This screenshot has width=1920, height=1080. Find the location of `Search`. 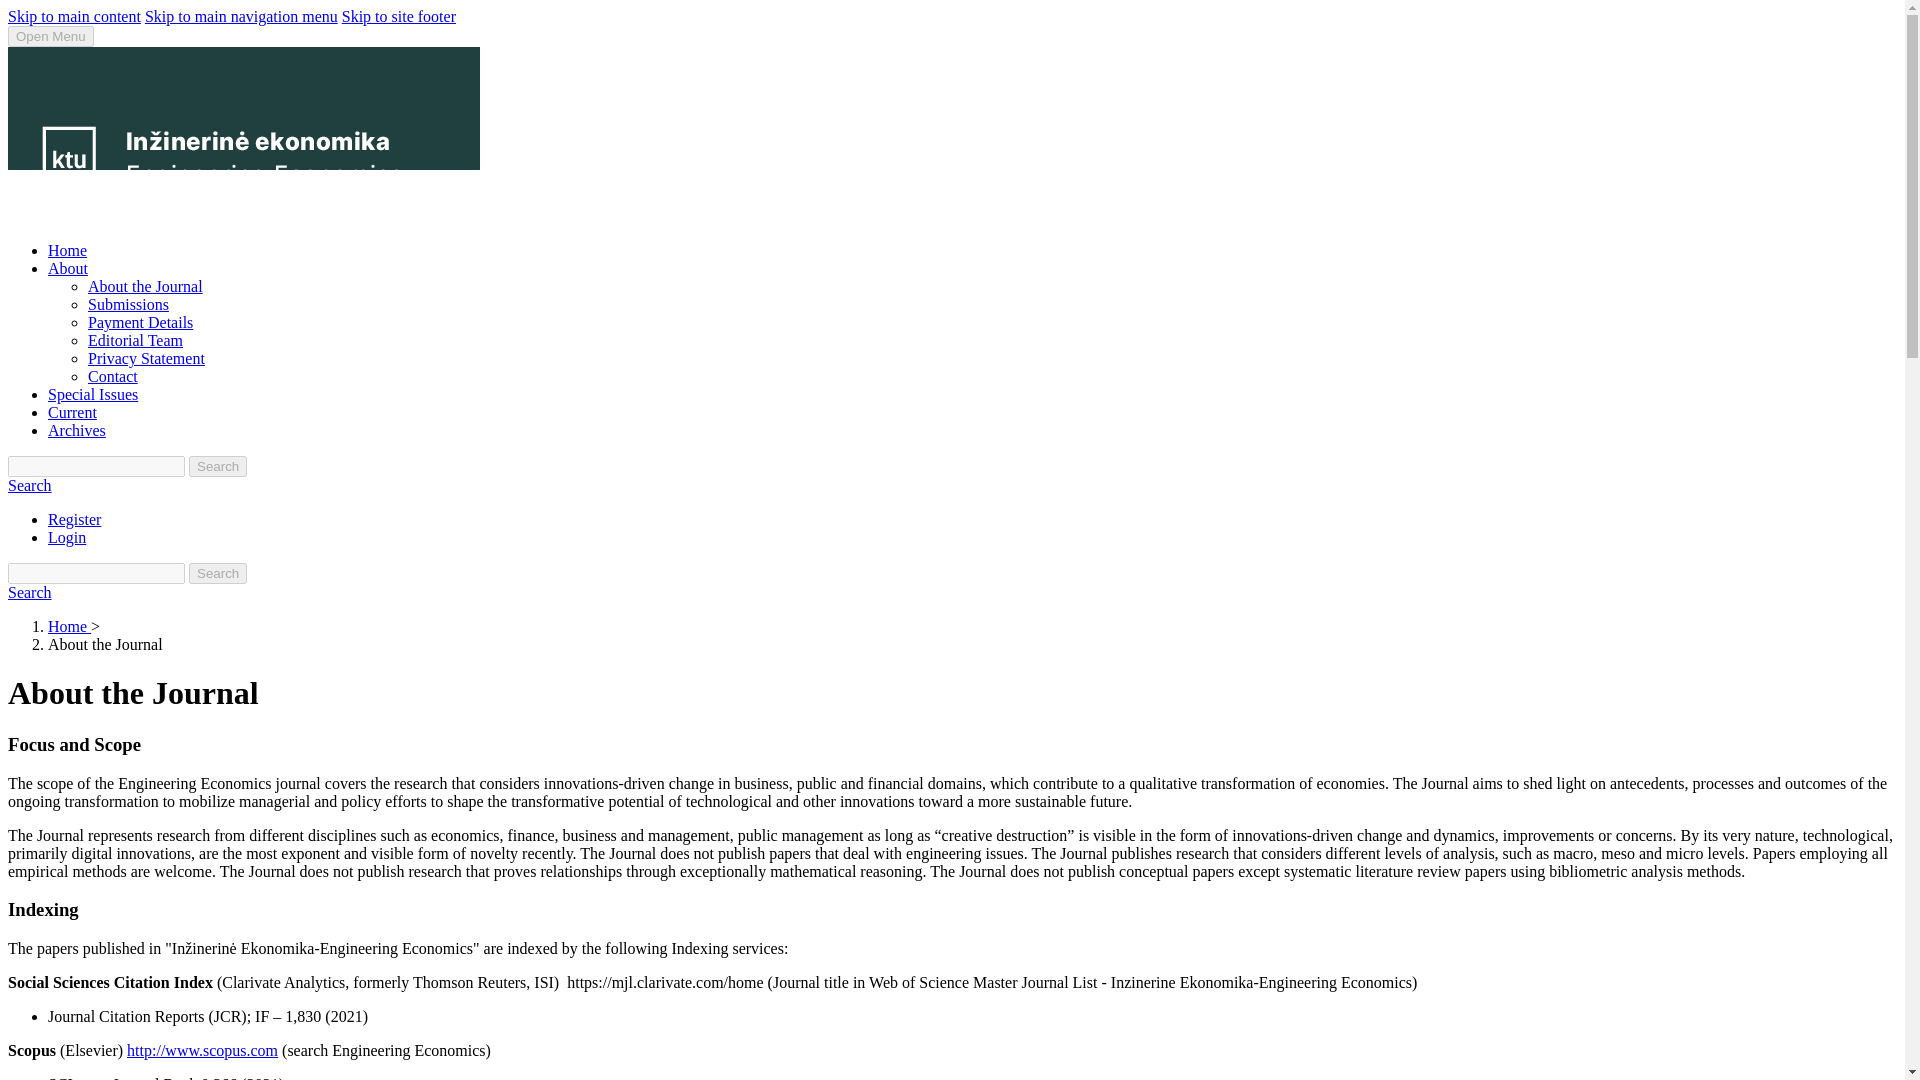

Search is located at coordinates (218, 466).